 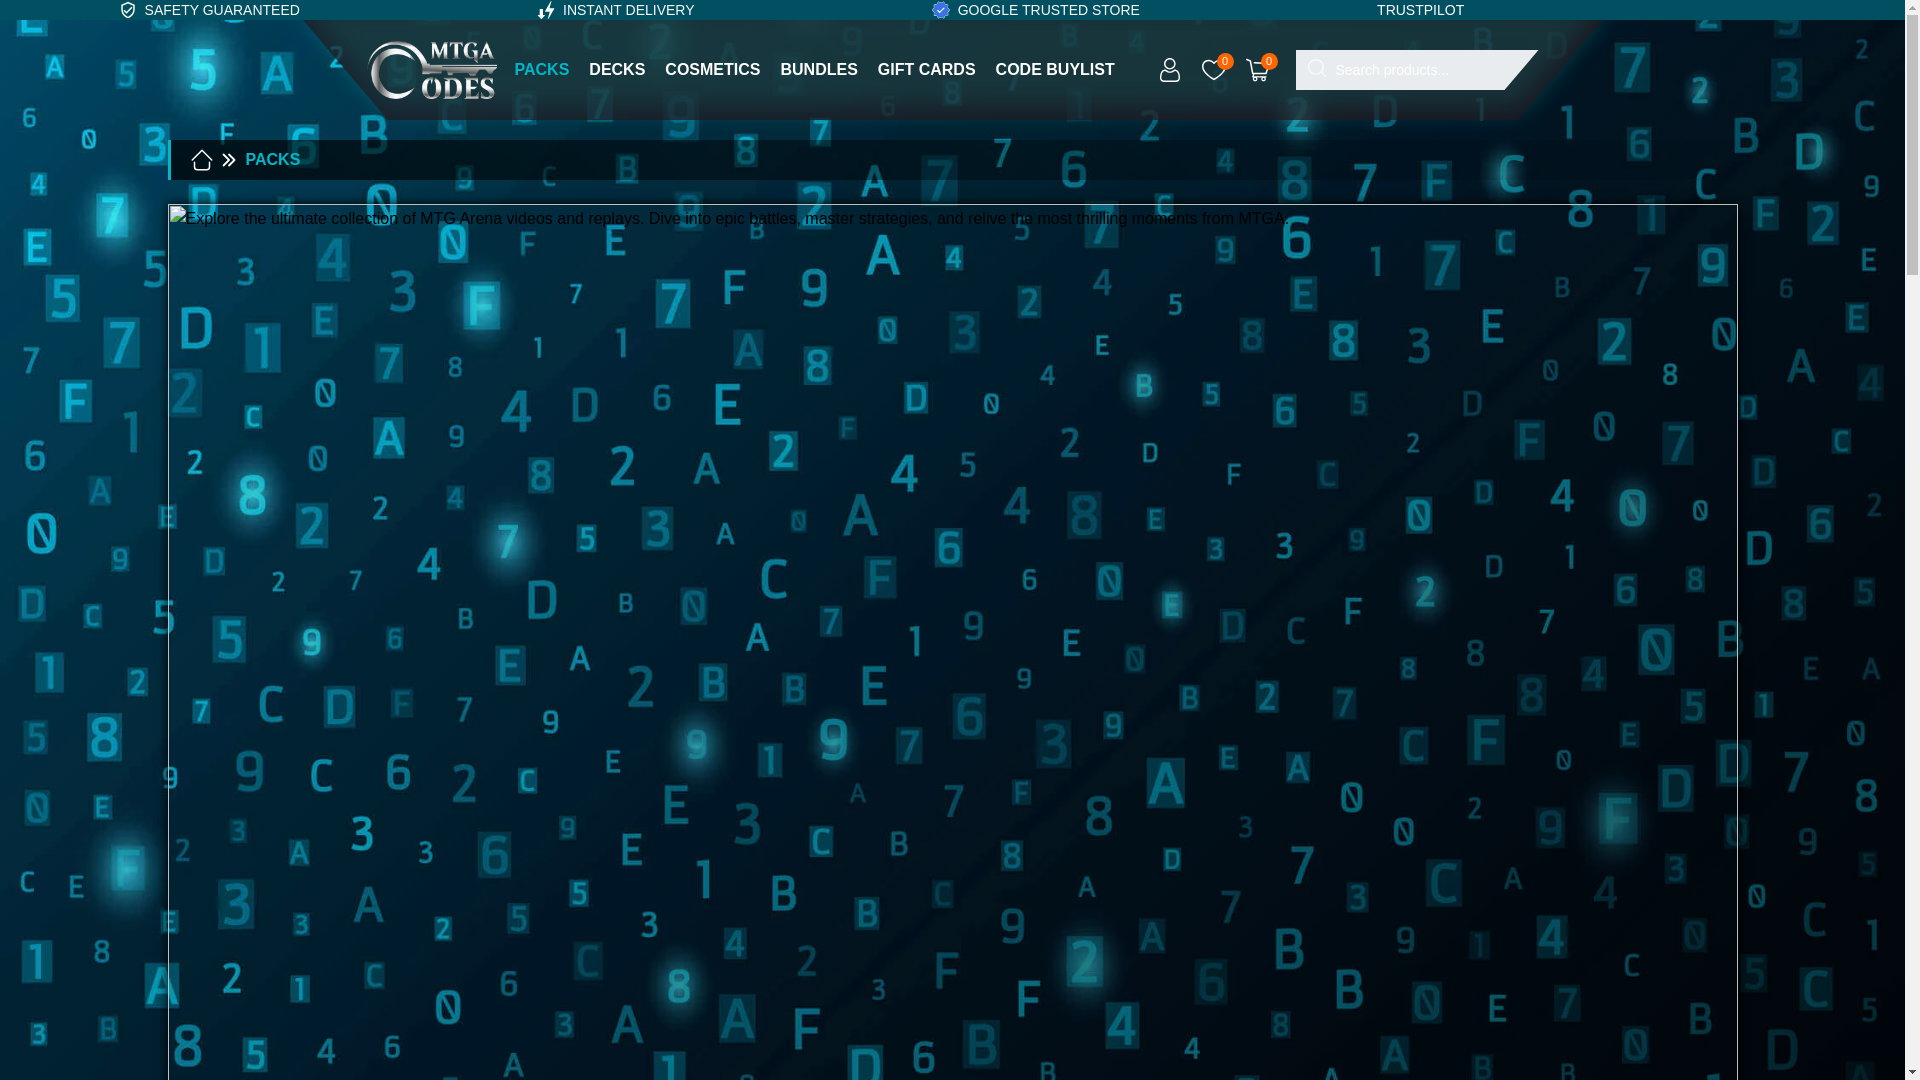 I want to click on CODE BUYLIST, so click(x=1056, y=70).